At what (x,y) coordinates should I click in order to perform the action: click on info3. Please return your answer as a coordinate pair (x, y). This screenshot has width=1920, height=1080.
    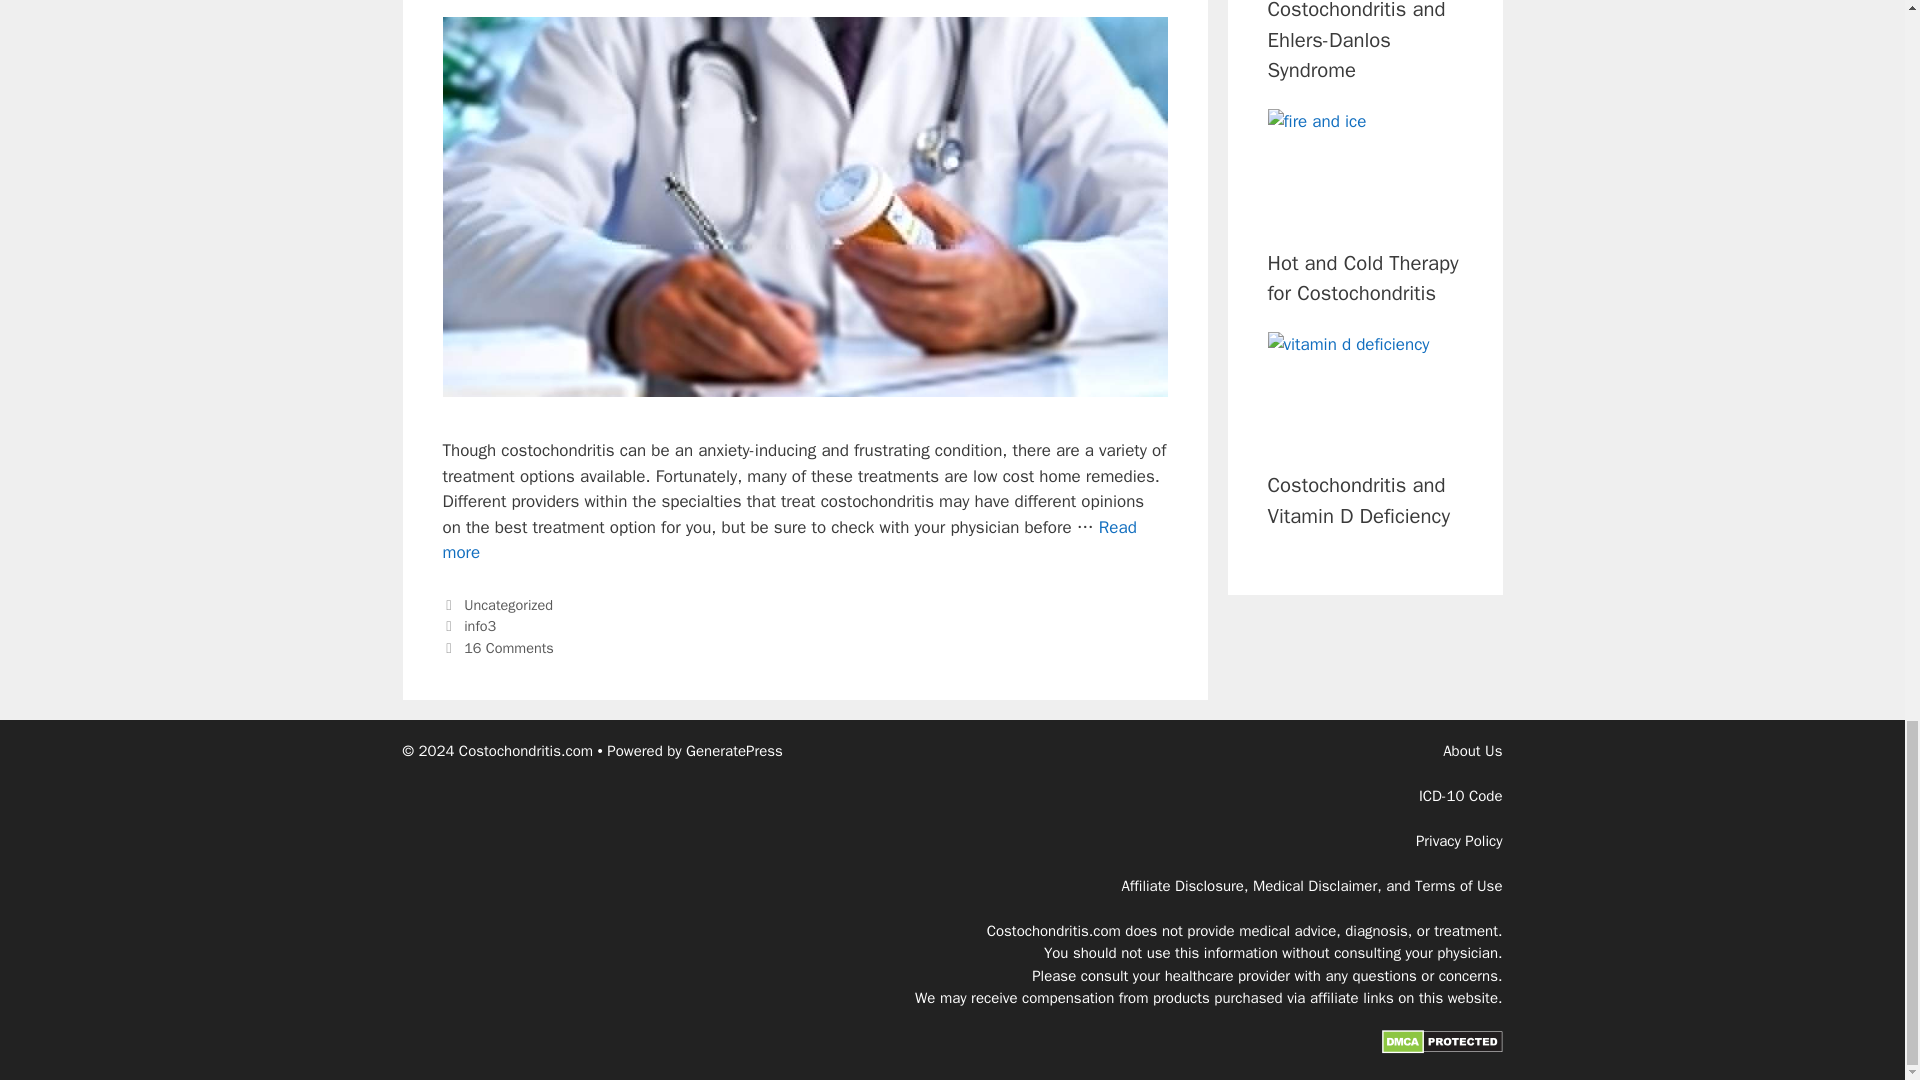
    Looking at the image, I should click on (509, 648).